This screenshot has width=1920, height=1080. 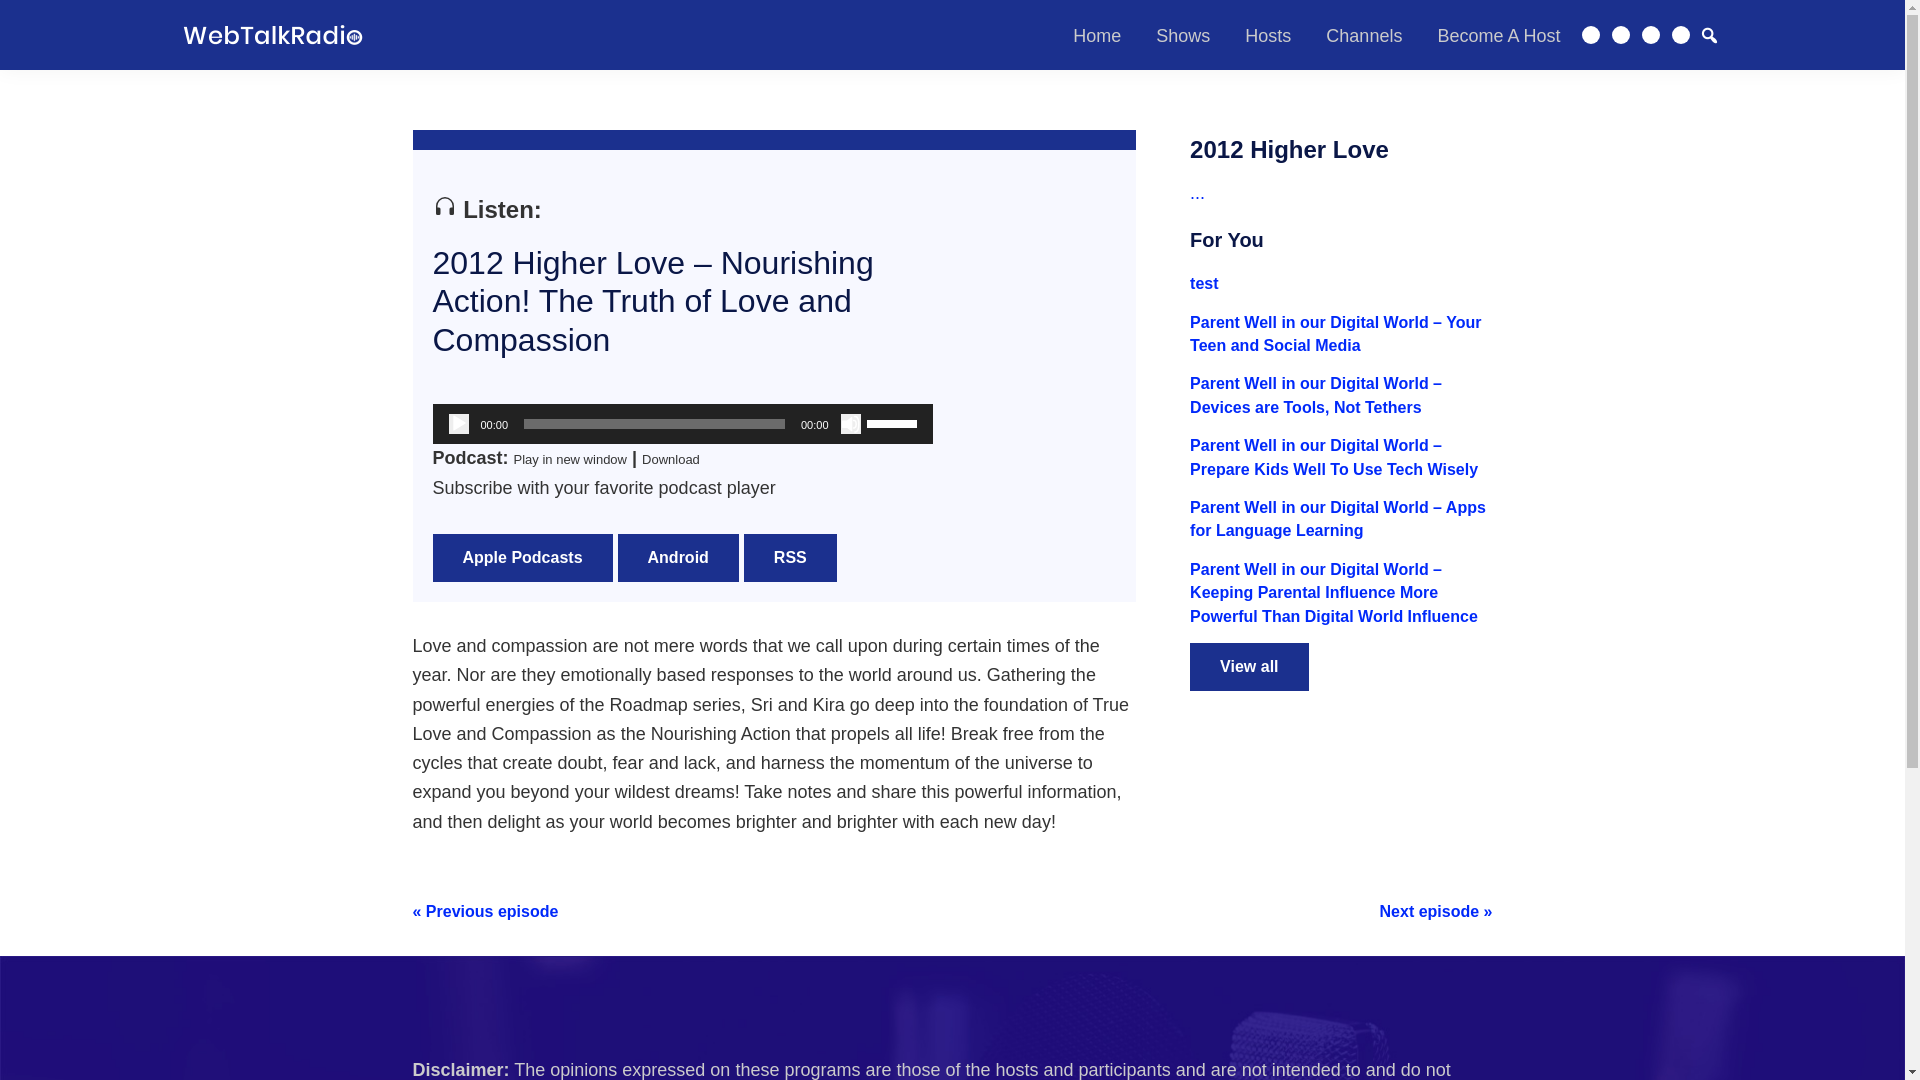 I want to click on Apple Podcasts, so click(x=522, y=558).